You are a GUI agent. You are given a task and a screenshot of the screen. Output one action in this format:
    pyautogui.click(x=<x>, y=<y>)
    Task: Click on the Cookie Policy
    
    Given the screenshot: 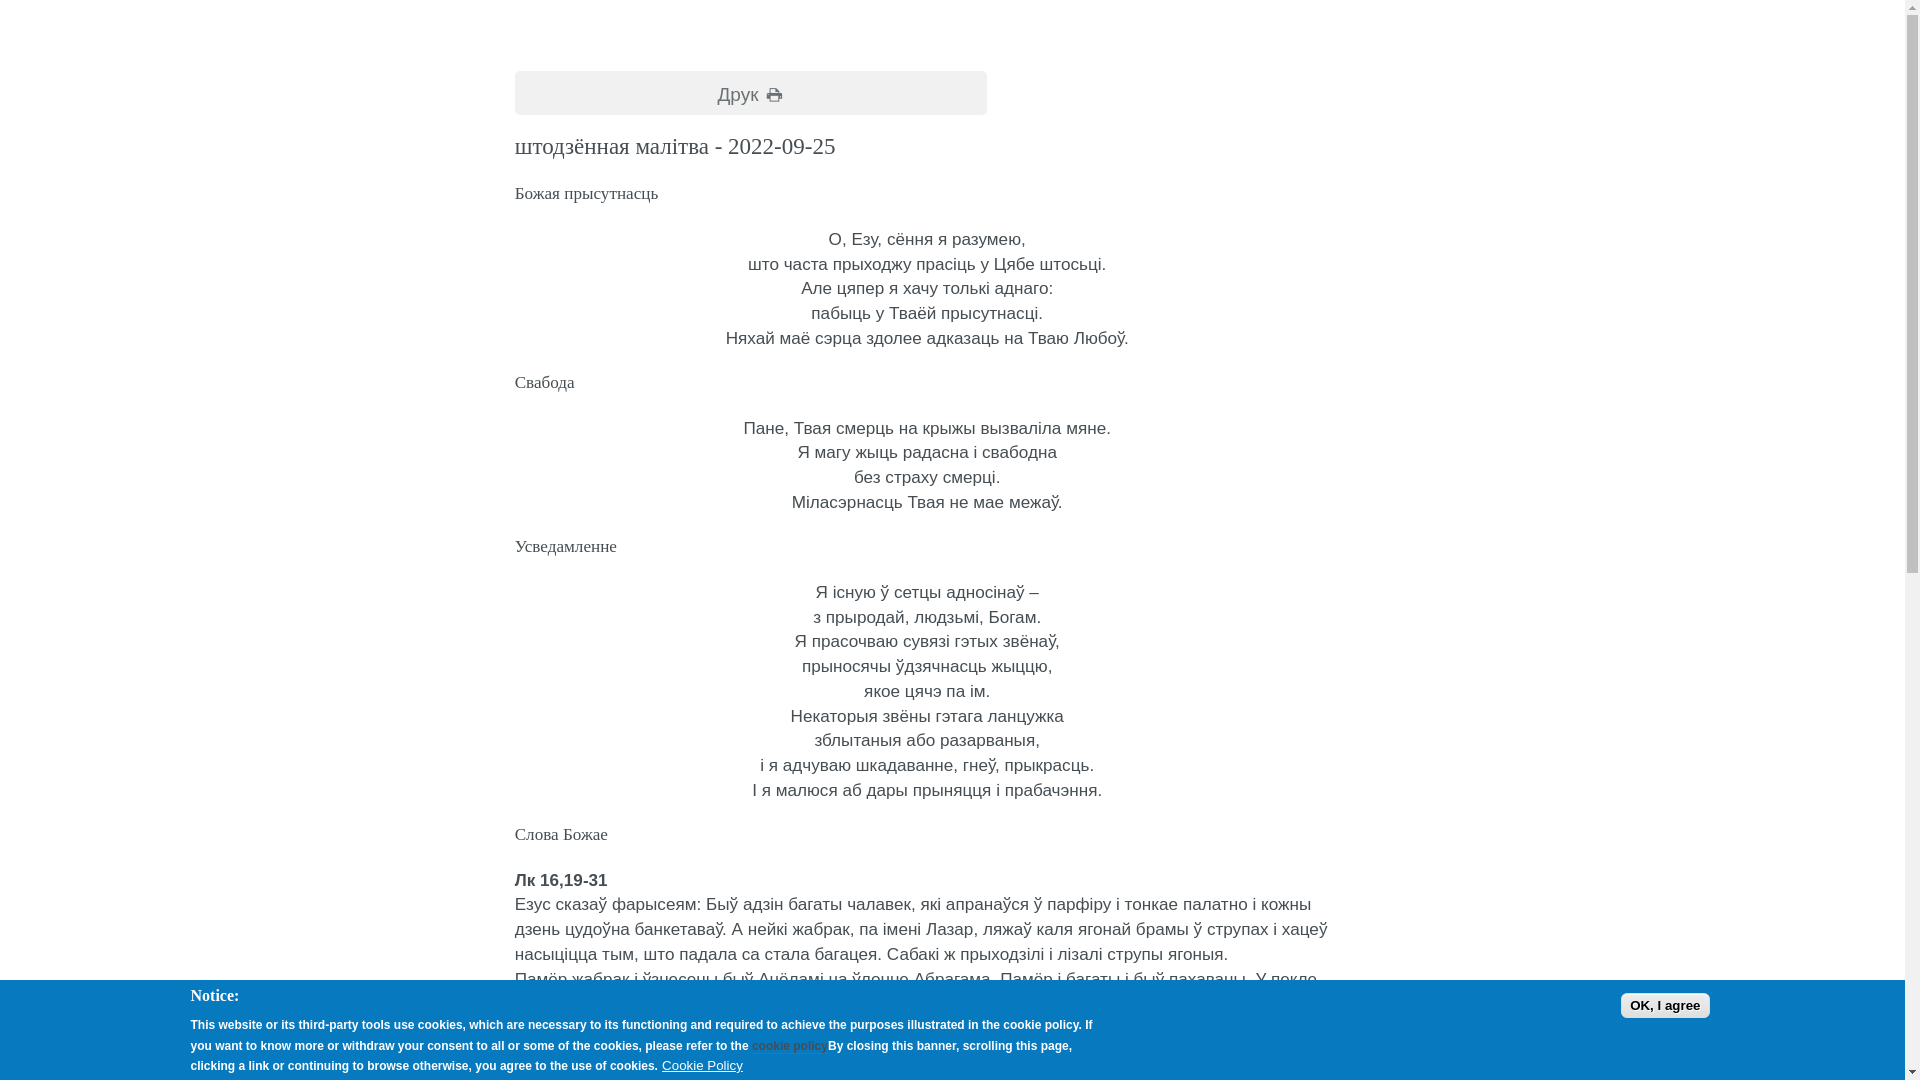 What is the action you would take?
    pyautogui.click(x=702, y=1066)
    